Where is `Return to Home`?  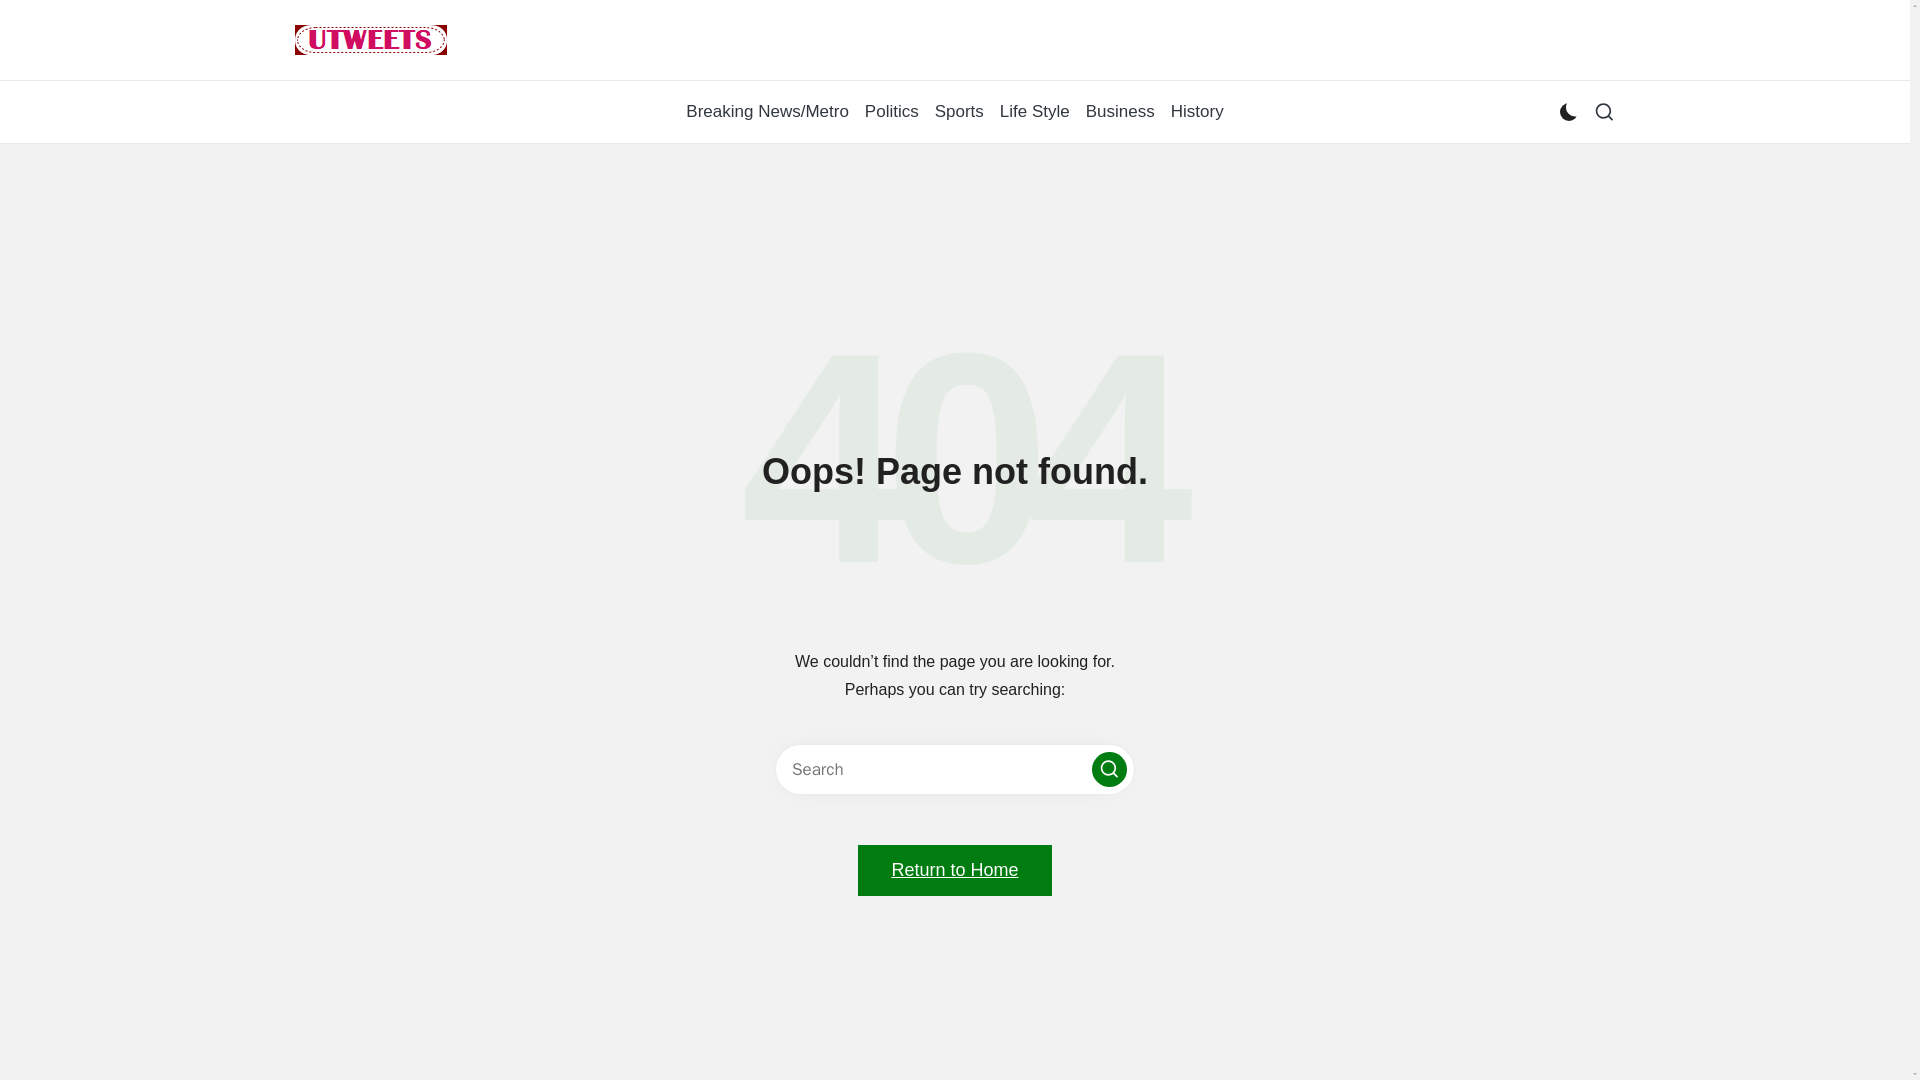
Return to Home is located at coordinates (954, 870).